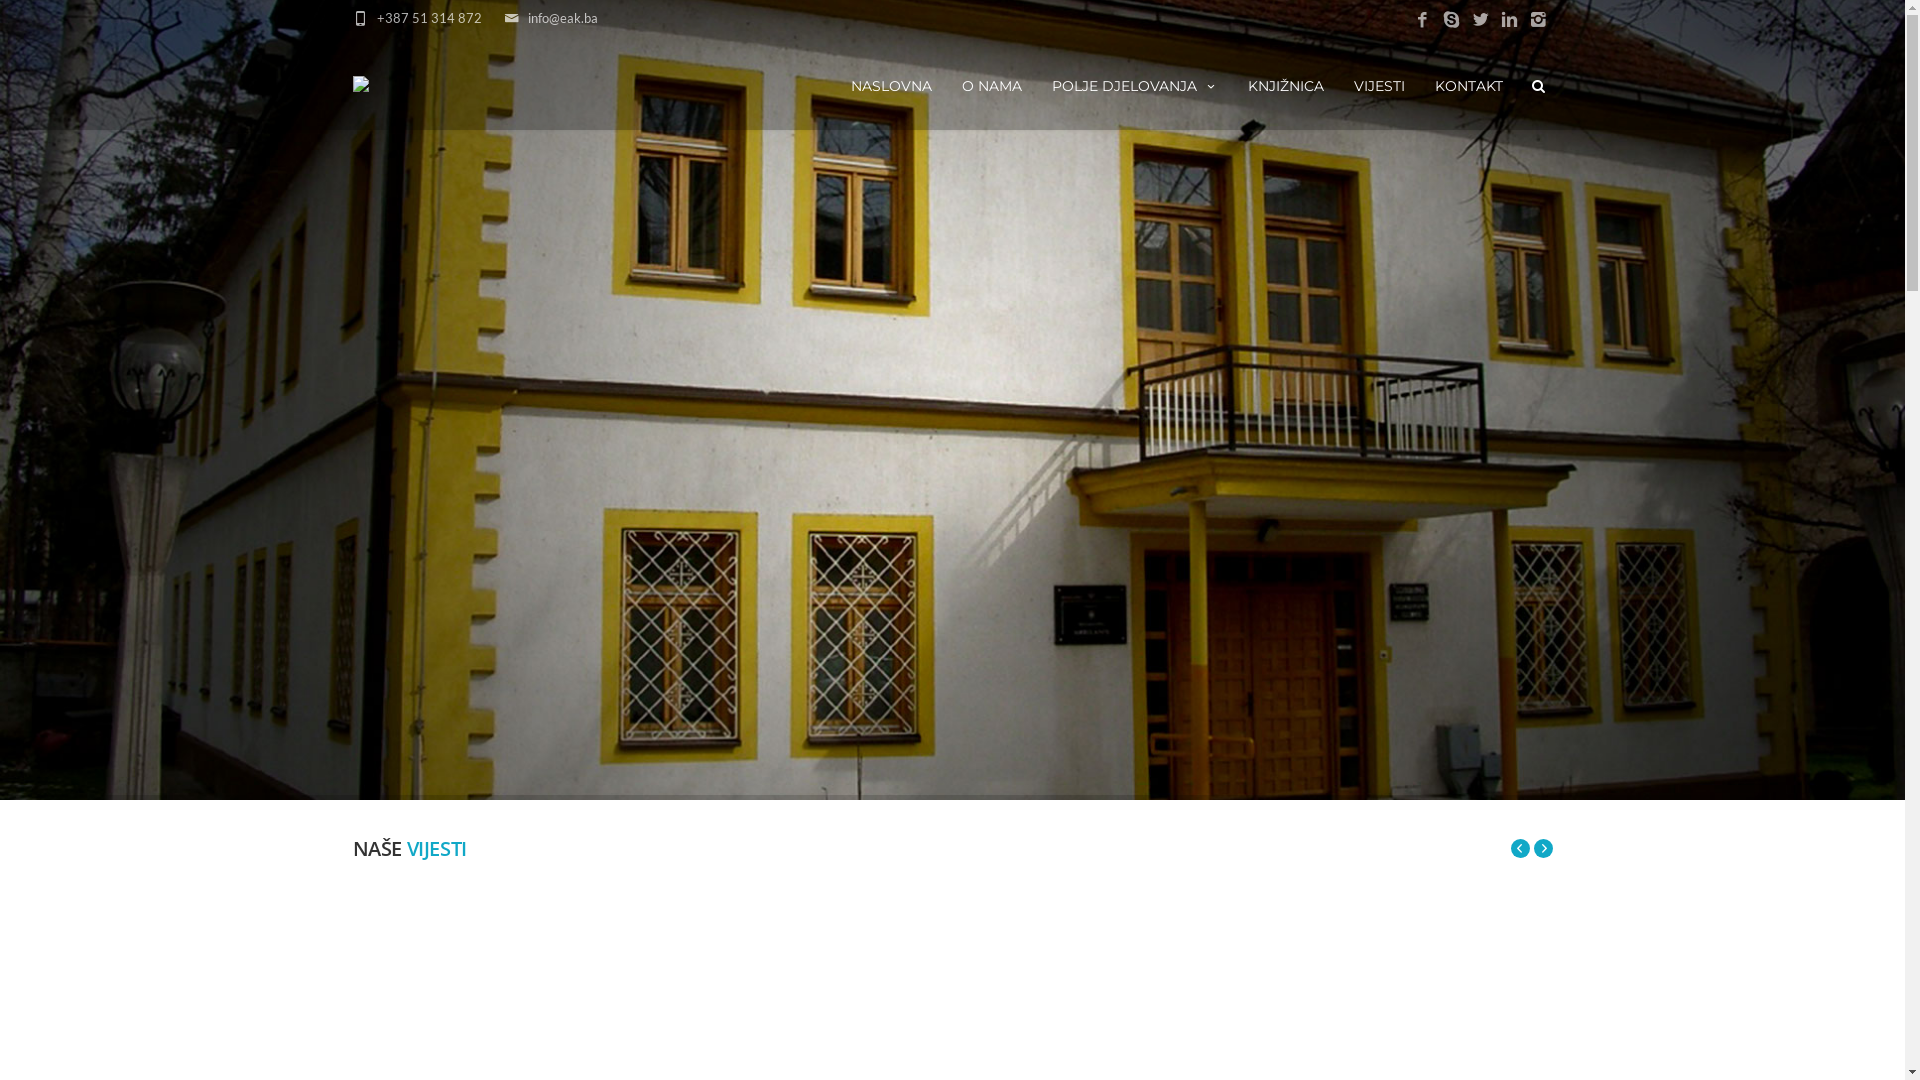 Image resolution: width=1920 pixels, height=1080 pixels. Describe the element at coordinates (1507, 1044) in the screenshot. I see `Instagram` at that location.